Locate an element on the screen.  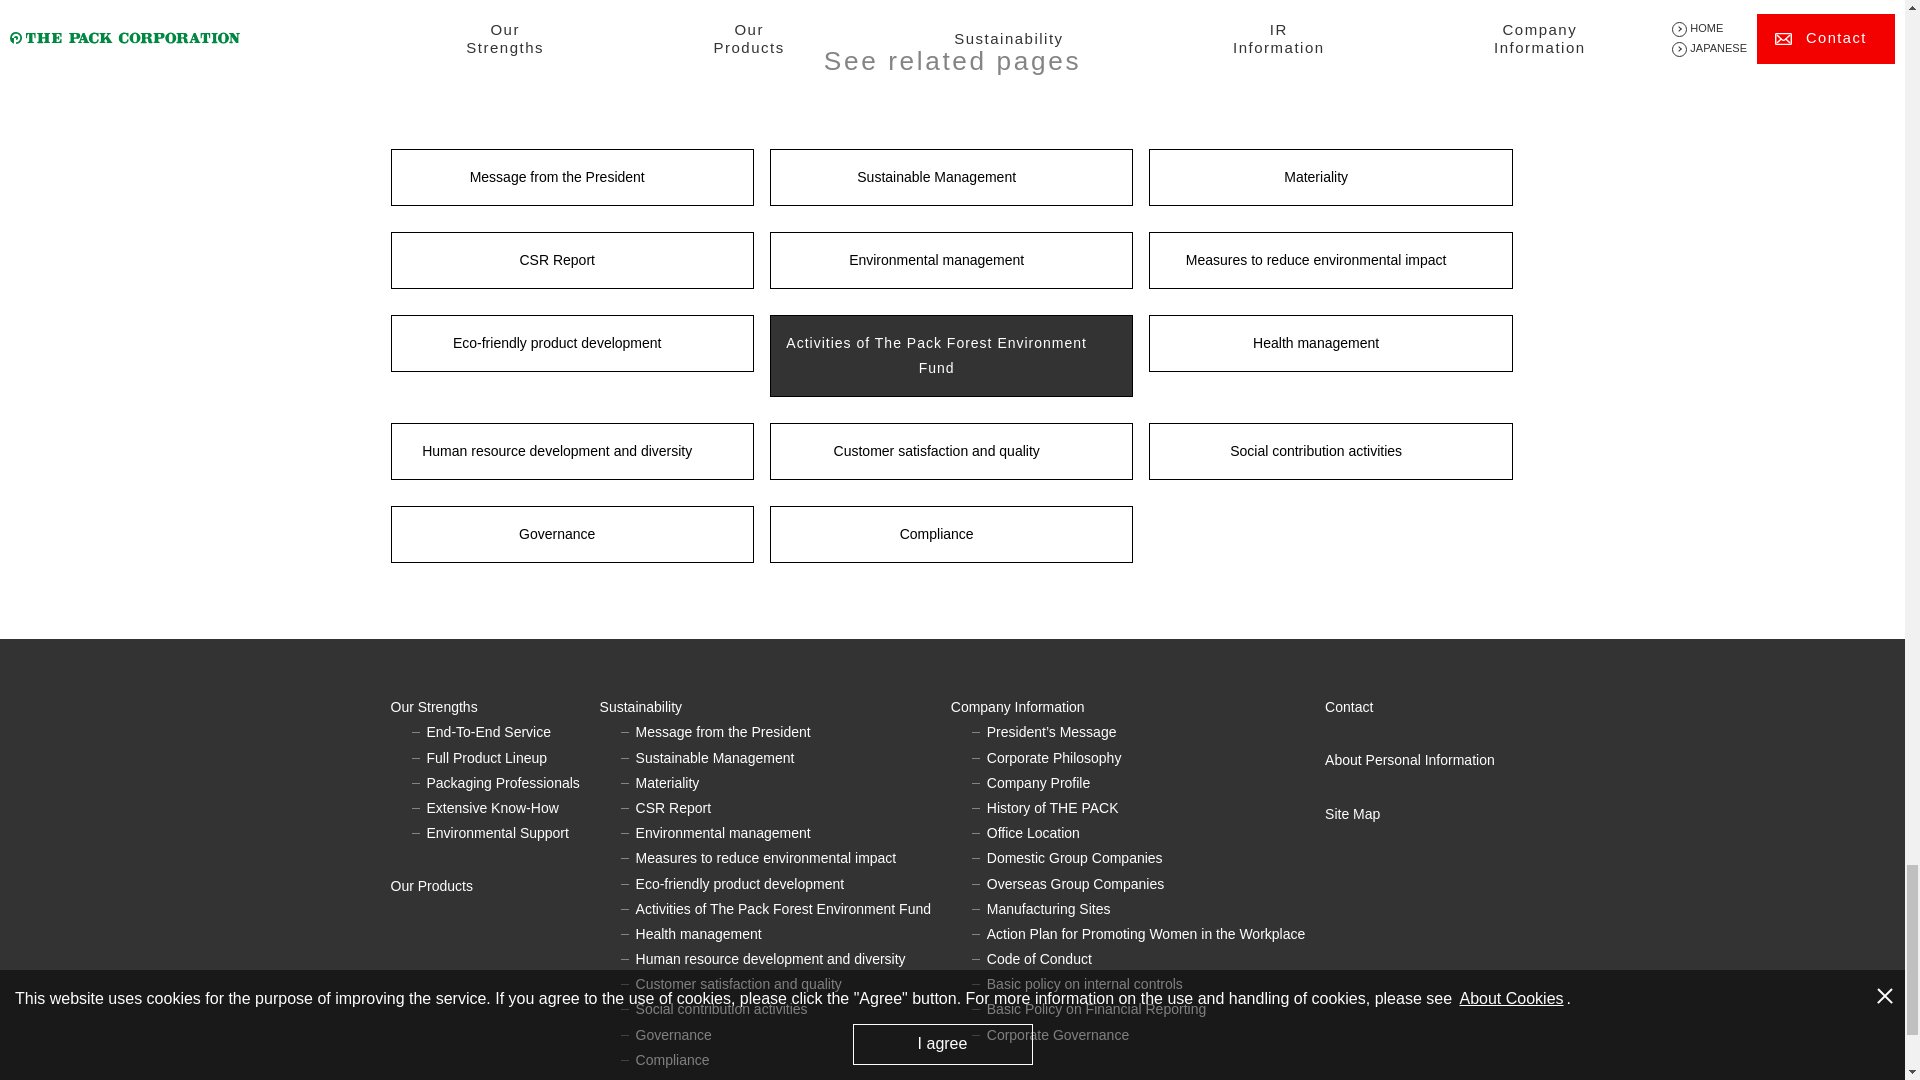
Measures to reduce environmental impact is located at coordinates (1330, 260).